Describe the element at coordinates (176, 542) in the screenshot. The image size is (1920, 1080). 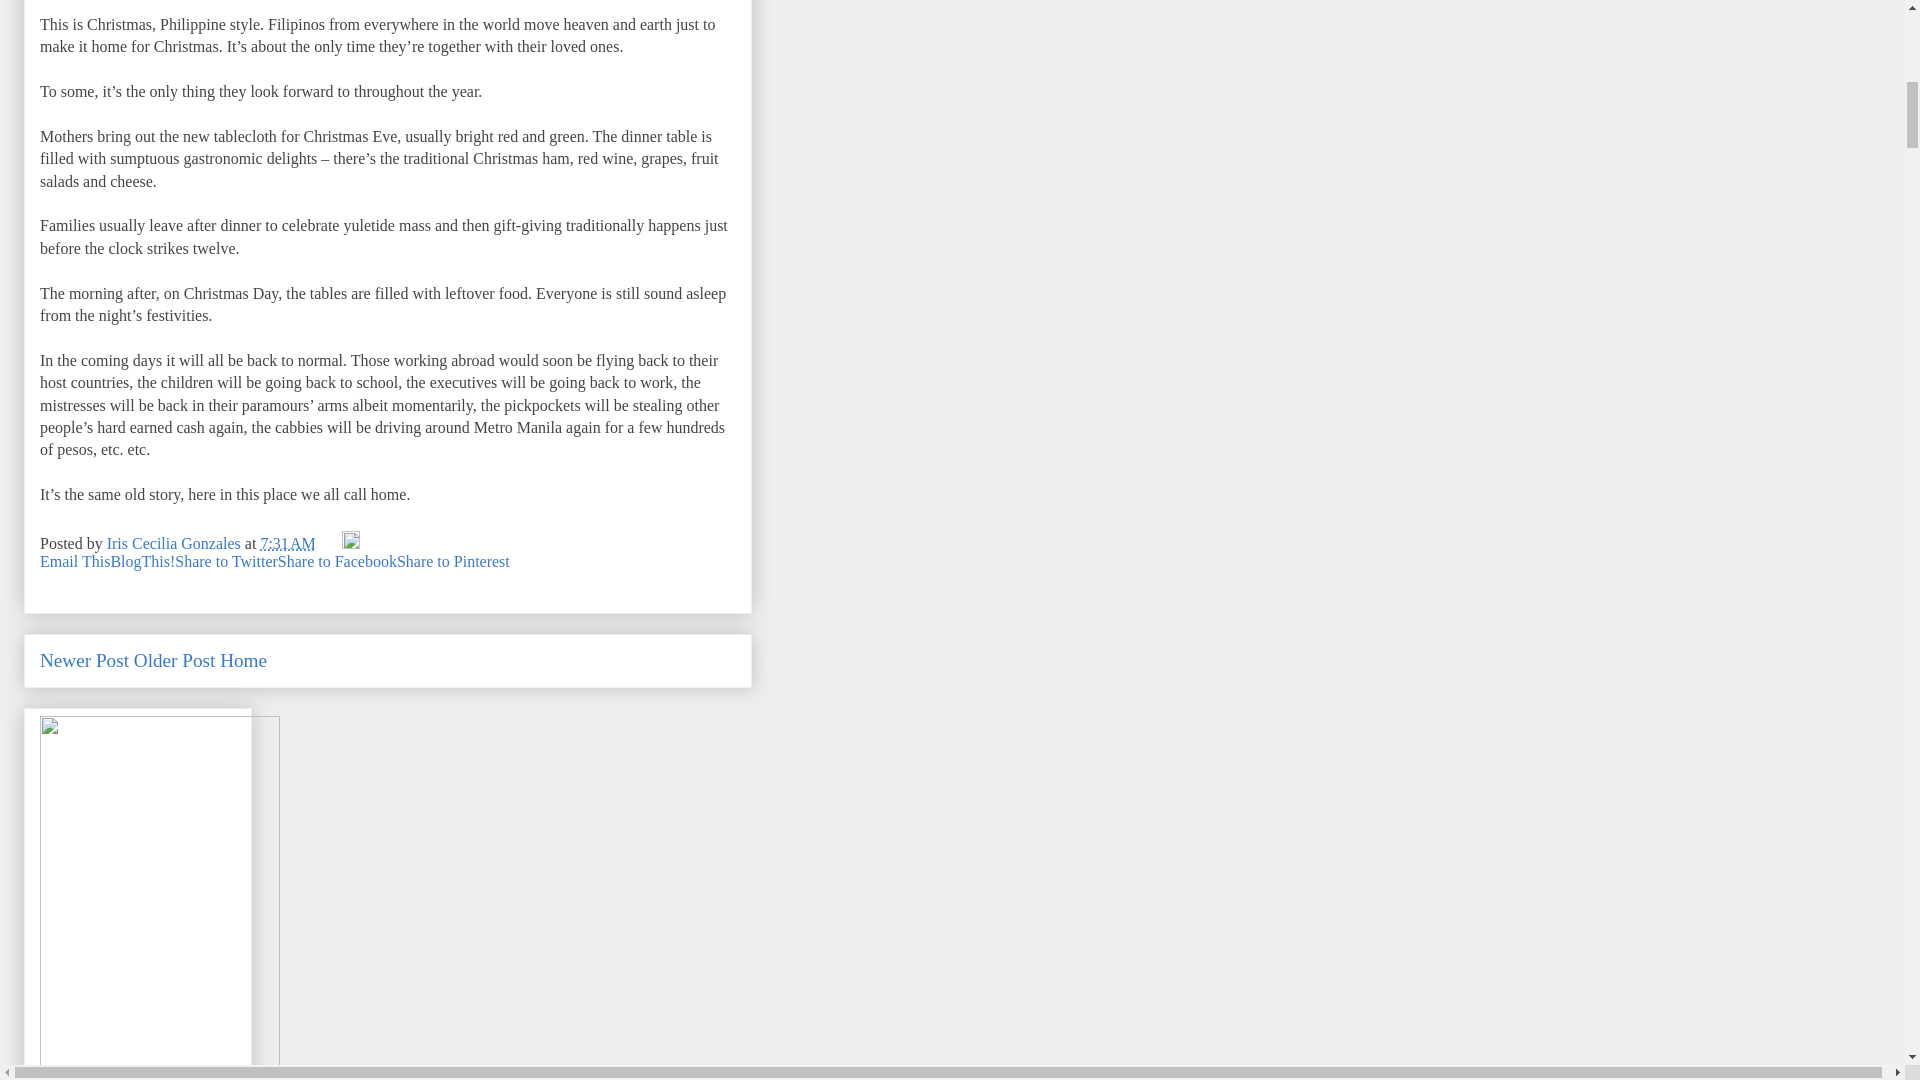
I see `Iris Cecilia Gonzales` at that location.